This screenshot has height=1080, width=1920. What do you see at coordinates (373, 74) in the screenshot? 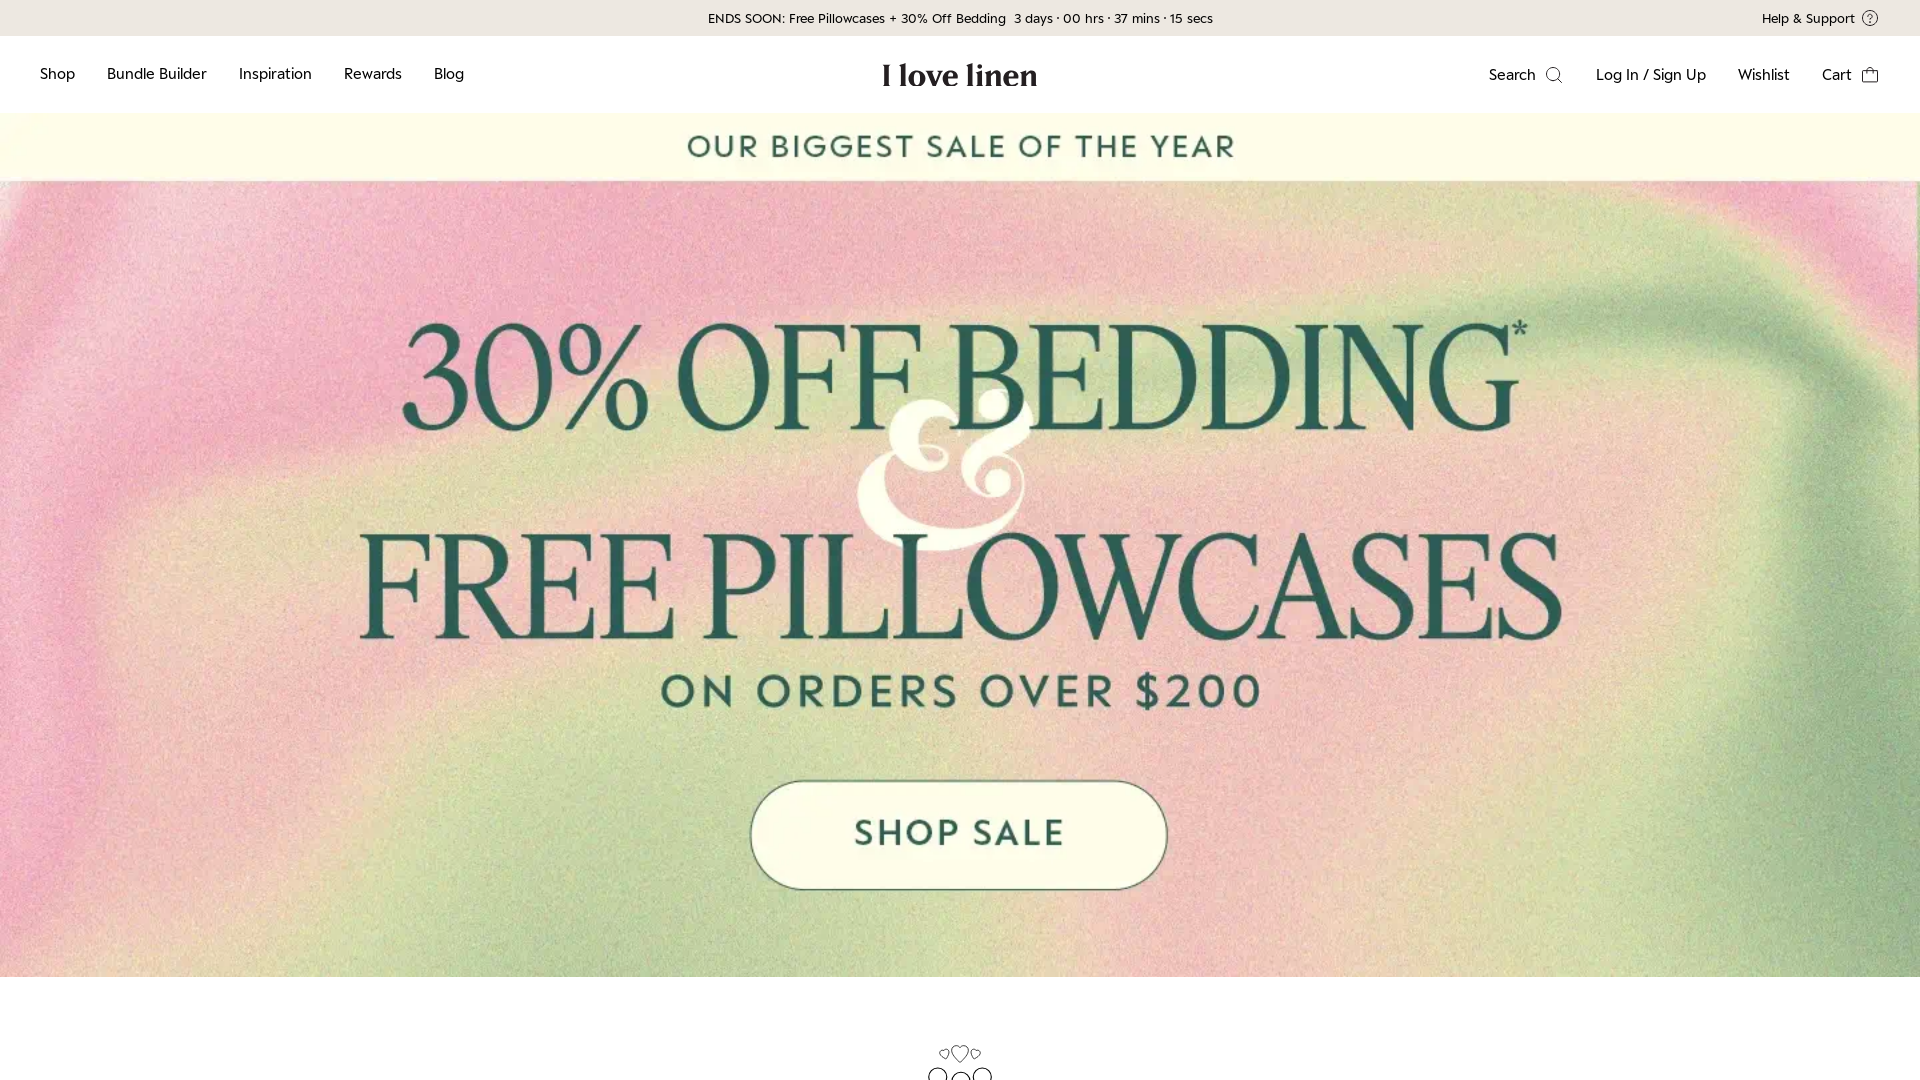
I see `Rewards` at bounding box center [373, 74].